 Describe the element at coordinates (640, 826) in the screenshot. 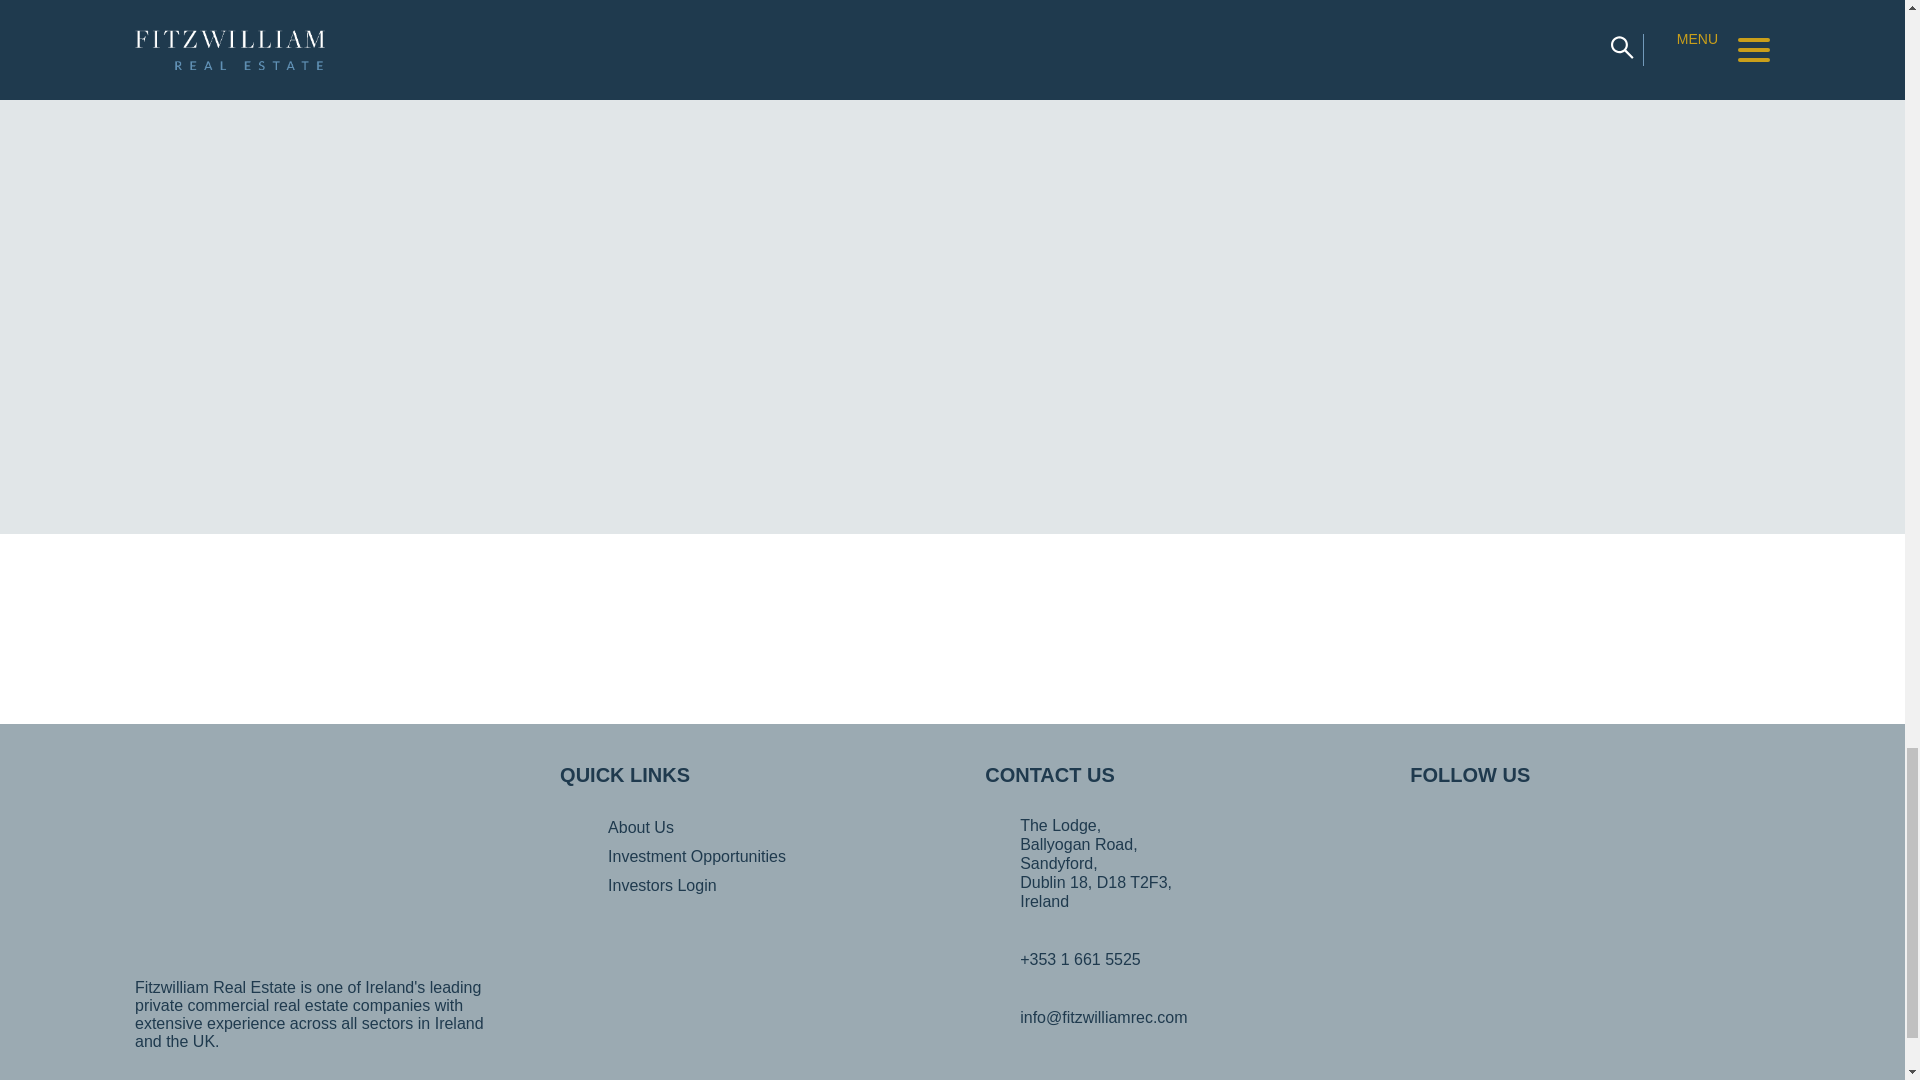

I see `About Us` at that location.